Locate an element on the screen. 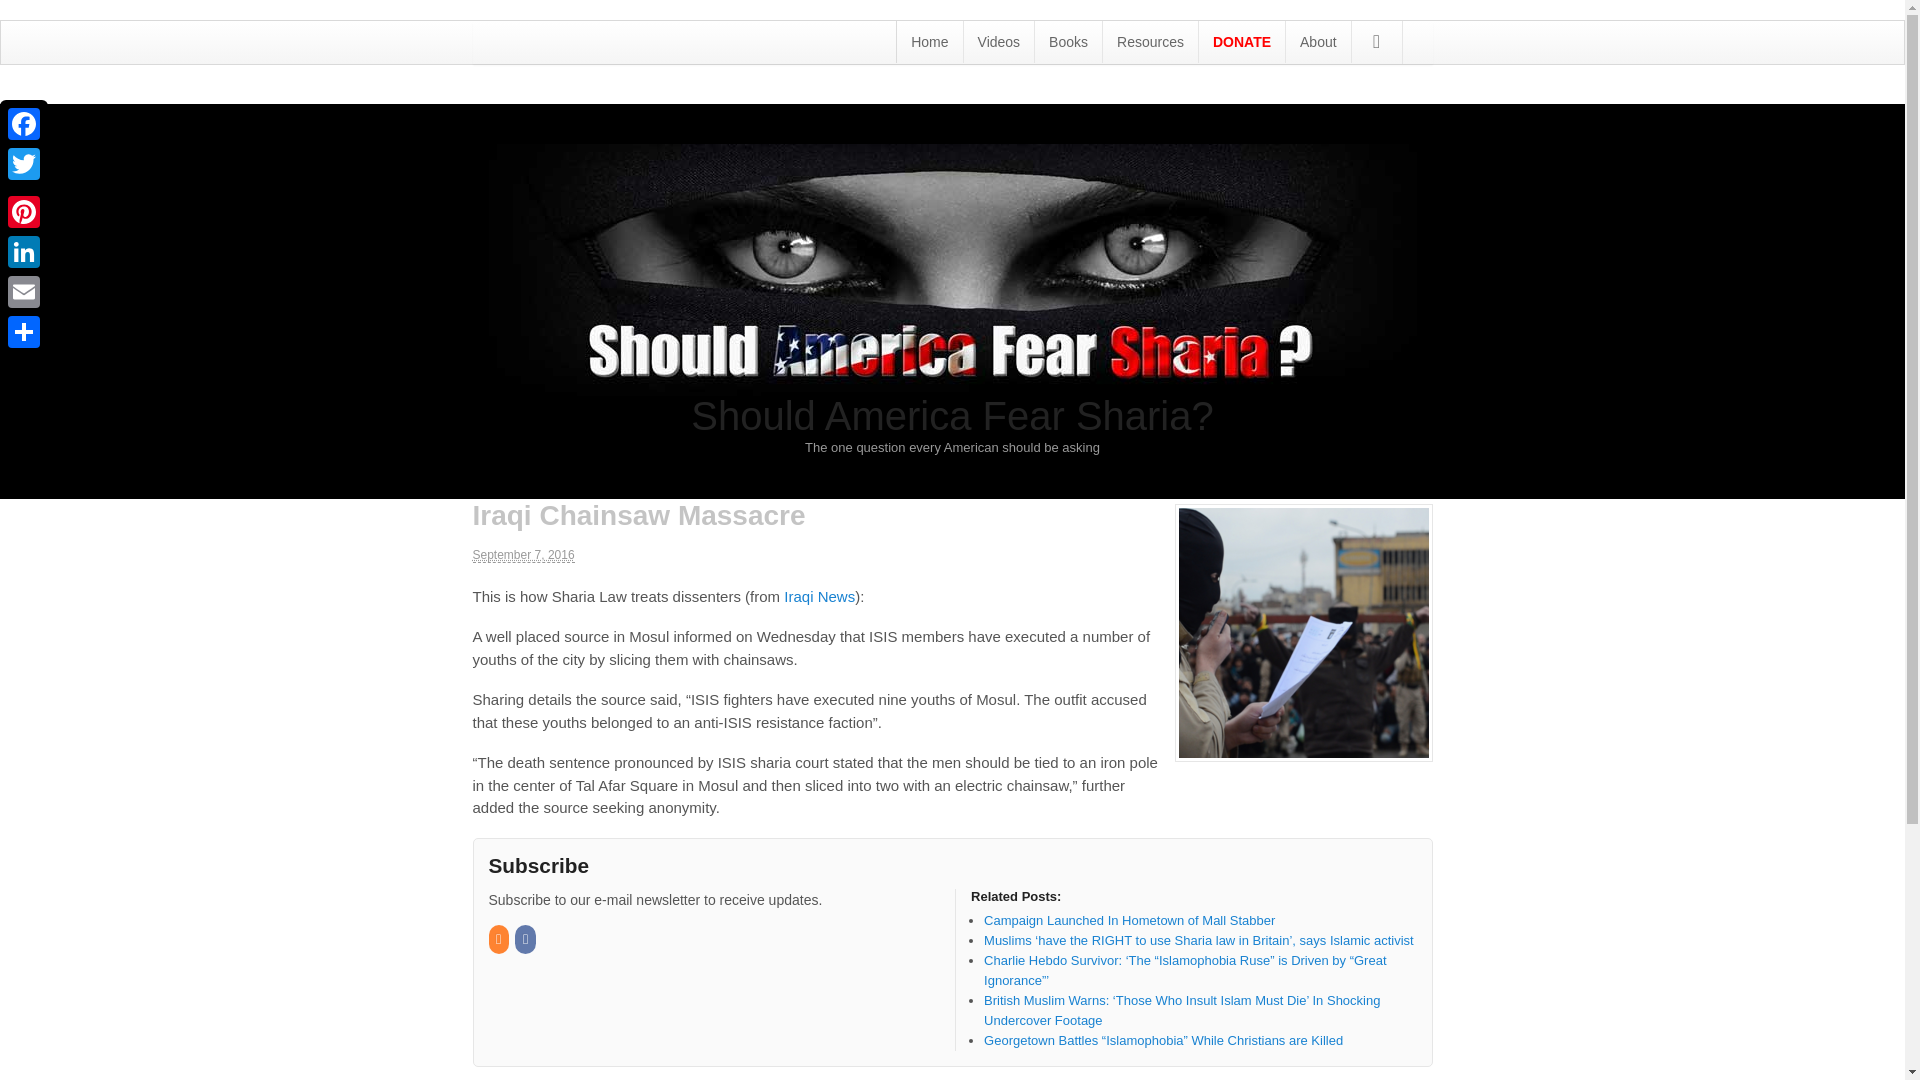 This screenshot has height=1080, width=1920. Twitter is located at coordinates (24, 163).